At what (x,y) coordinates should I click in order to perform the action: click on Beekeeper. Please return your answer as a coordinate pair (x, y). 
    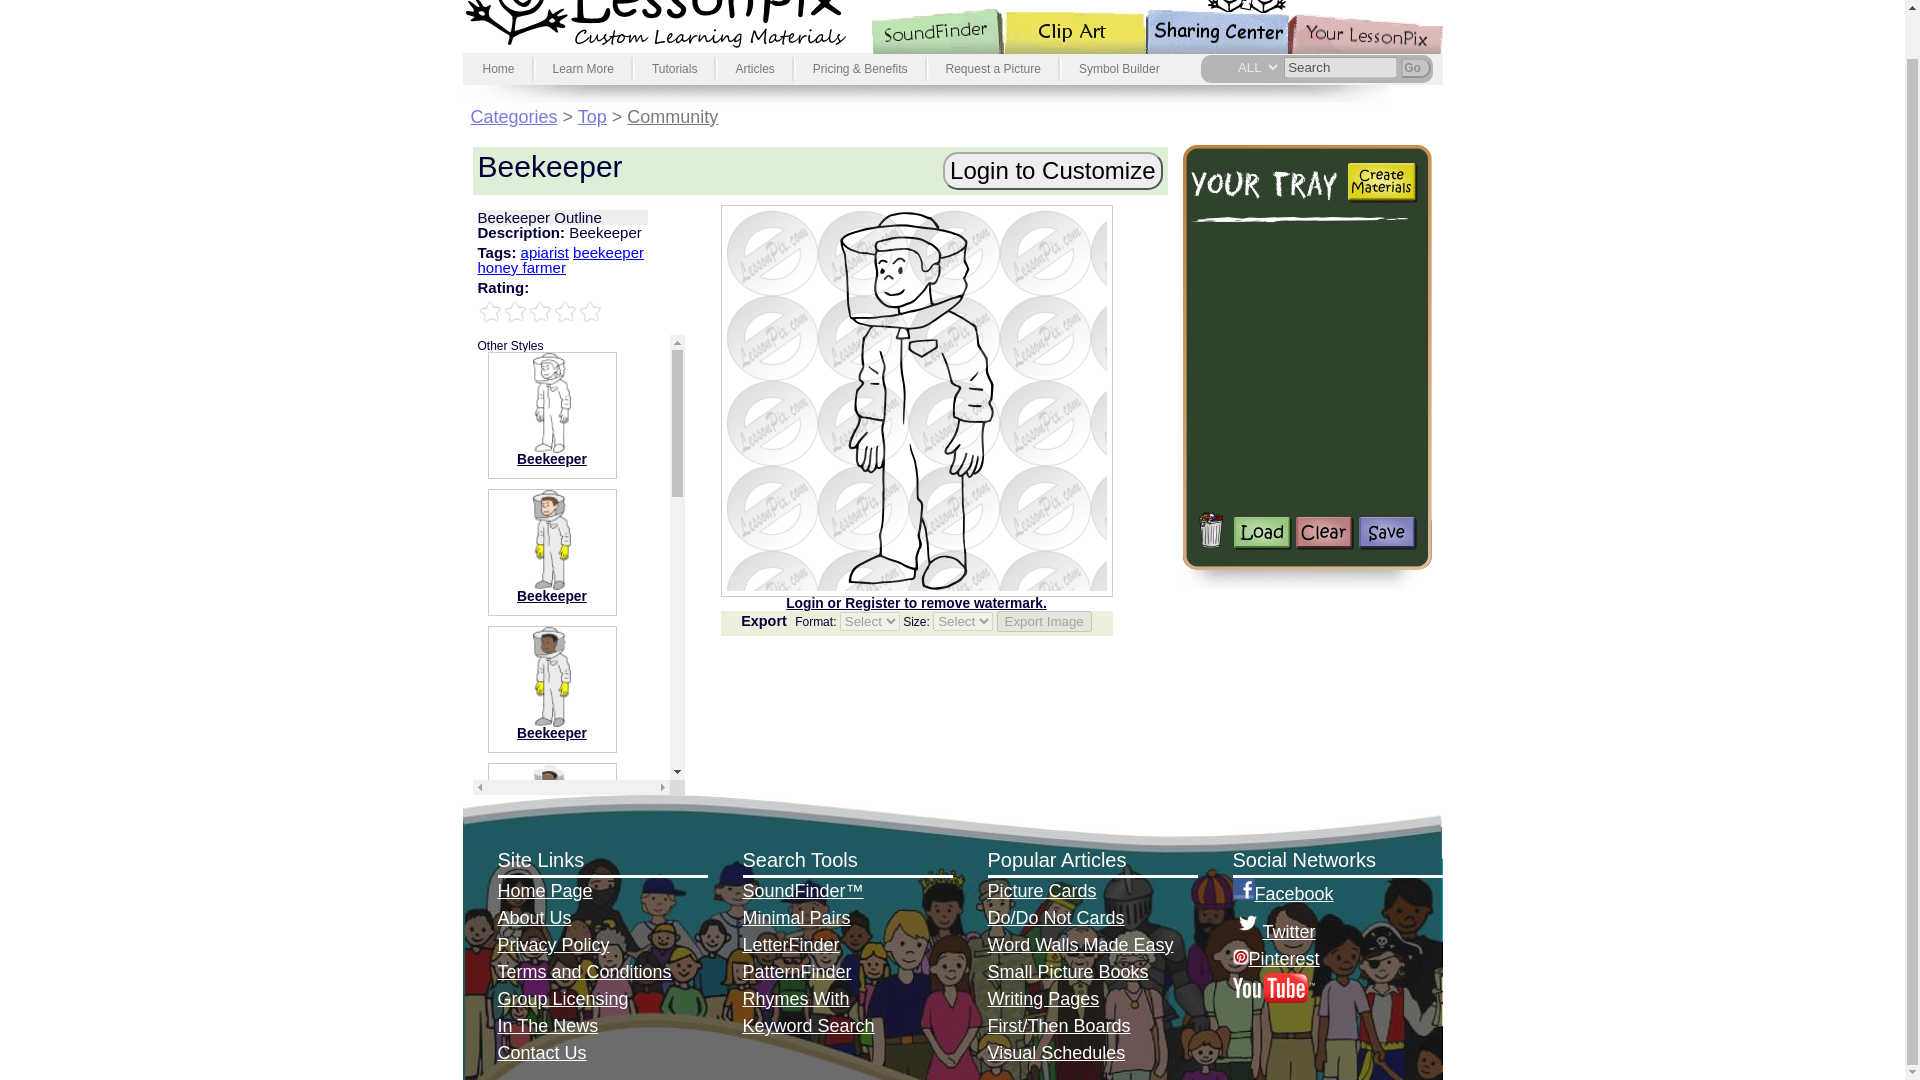
    Looking at the image, I should click on (552, 732).